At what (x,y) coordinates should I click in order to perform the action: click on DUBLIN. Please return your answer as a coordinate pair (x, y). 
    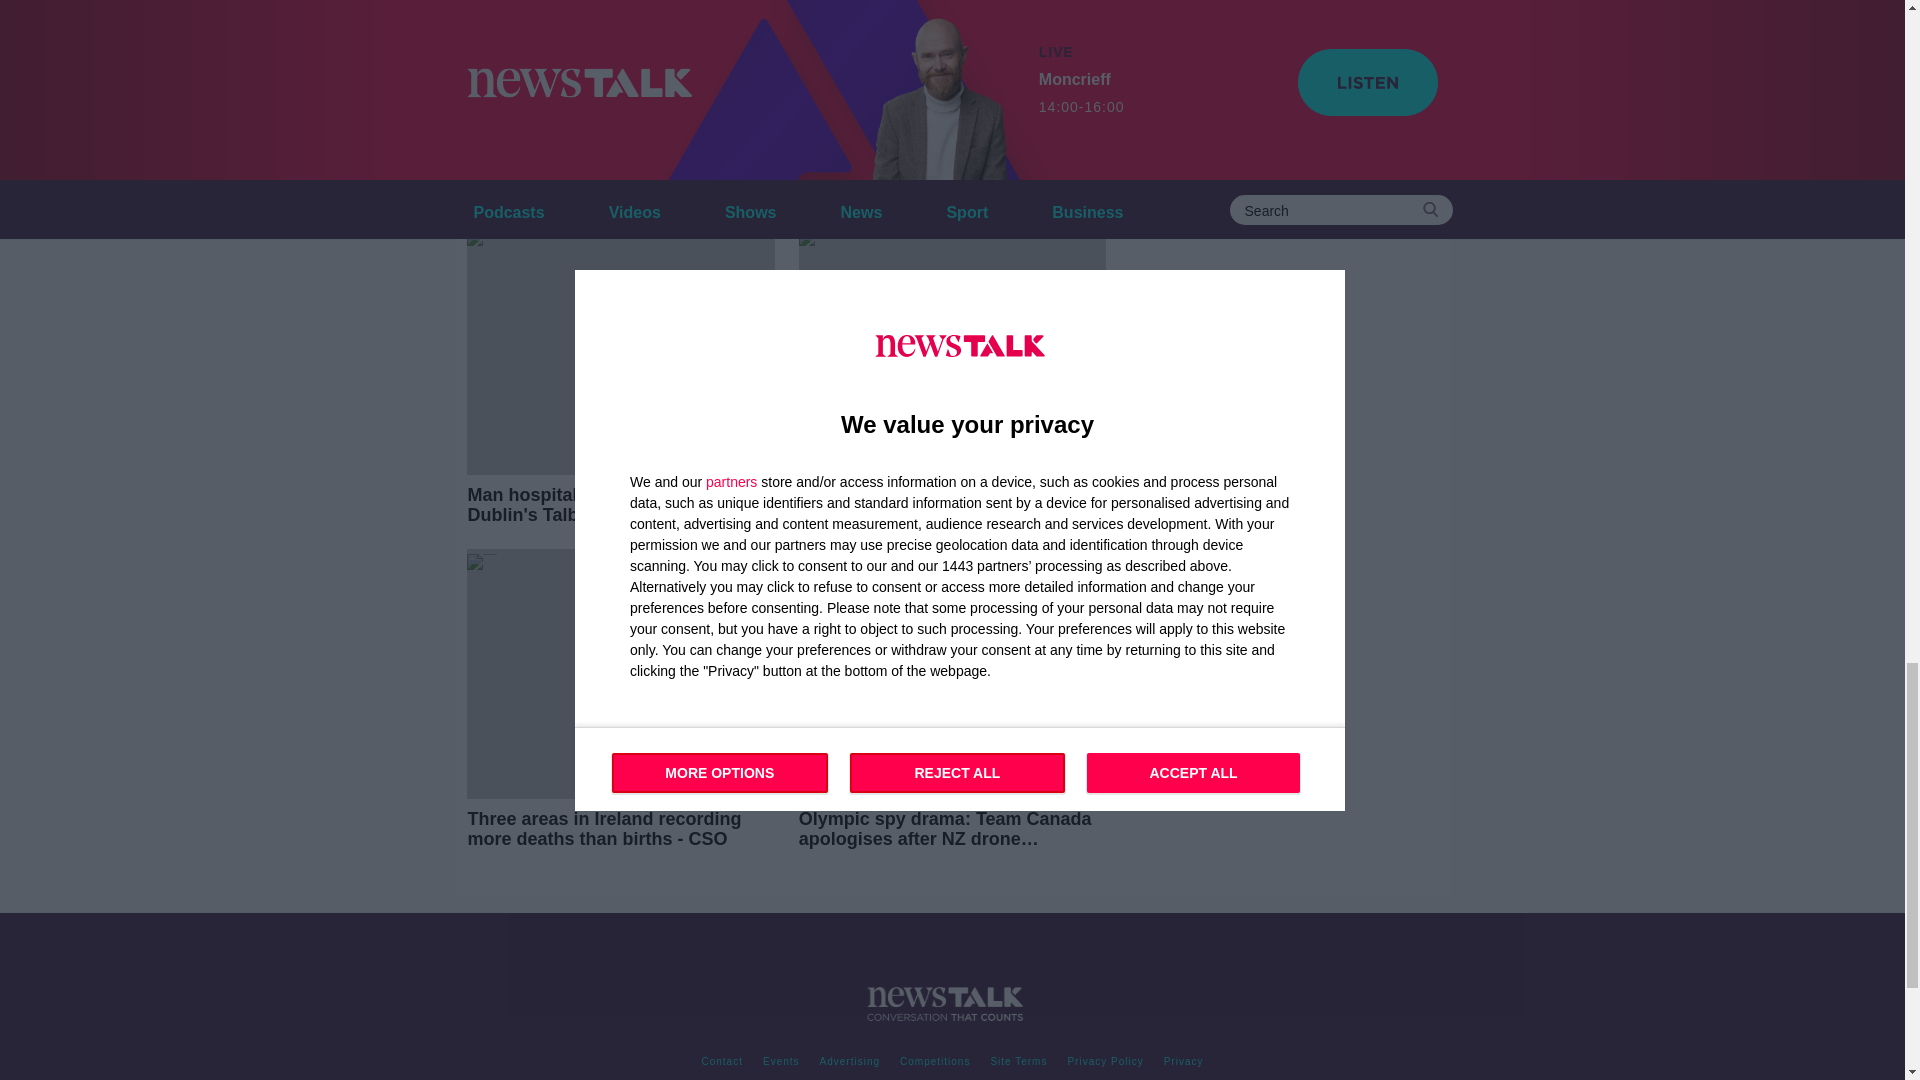
    Looking at the image, I should click on (802, 57).